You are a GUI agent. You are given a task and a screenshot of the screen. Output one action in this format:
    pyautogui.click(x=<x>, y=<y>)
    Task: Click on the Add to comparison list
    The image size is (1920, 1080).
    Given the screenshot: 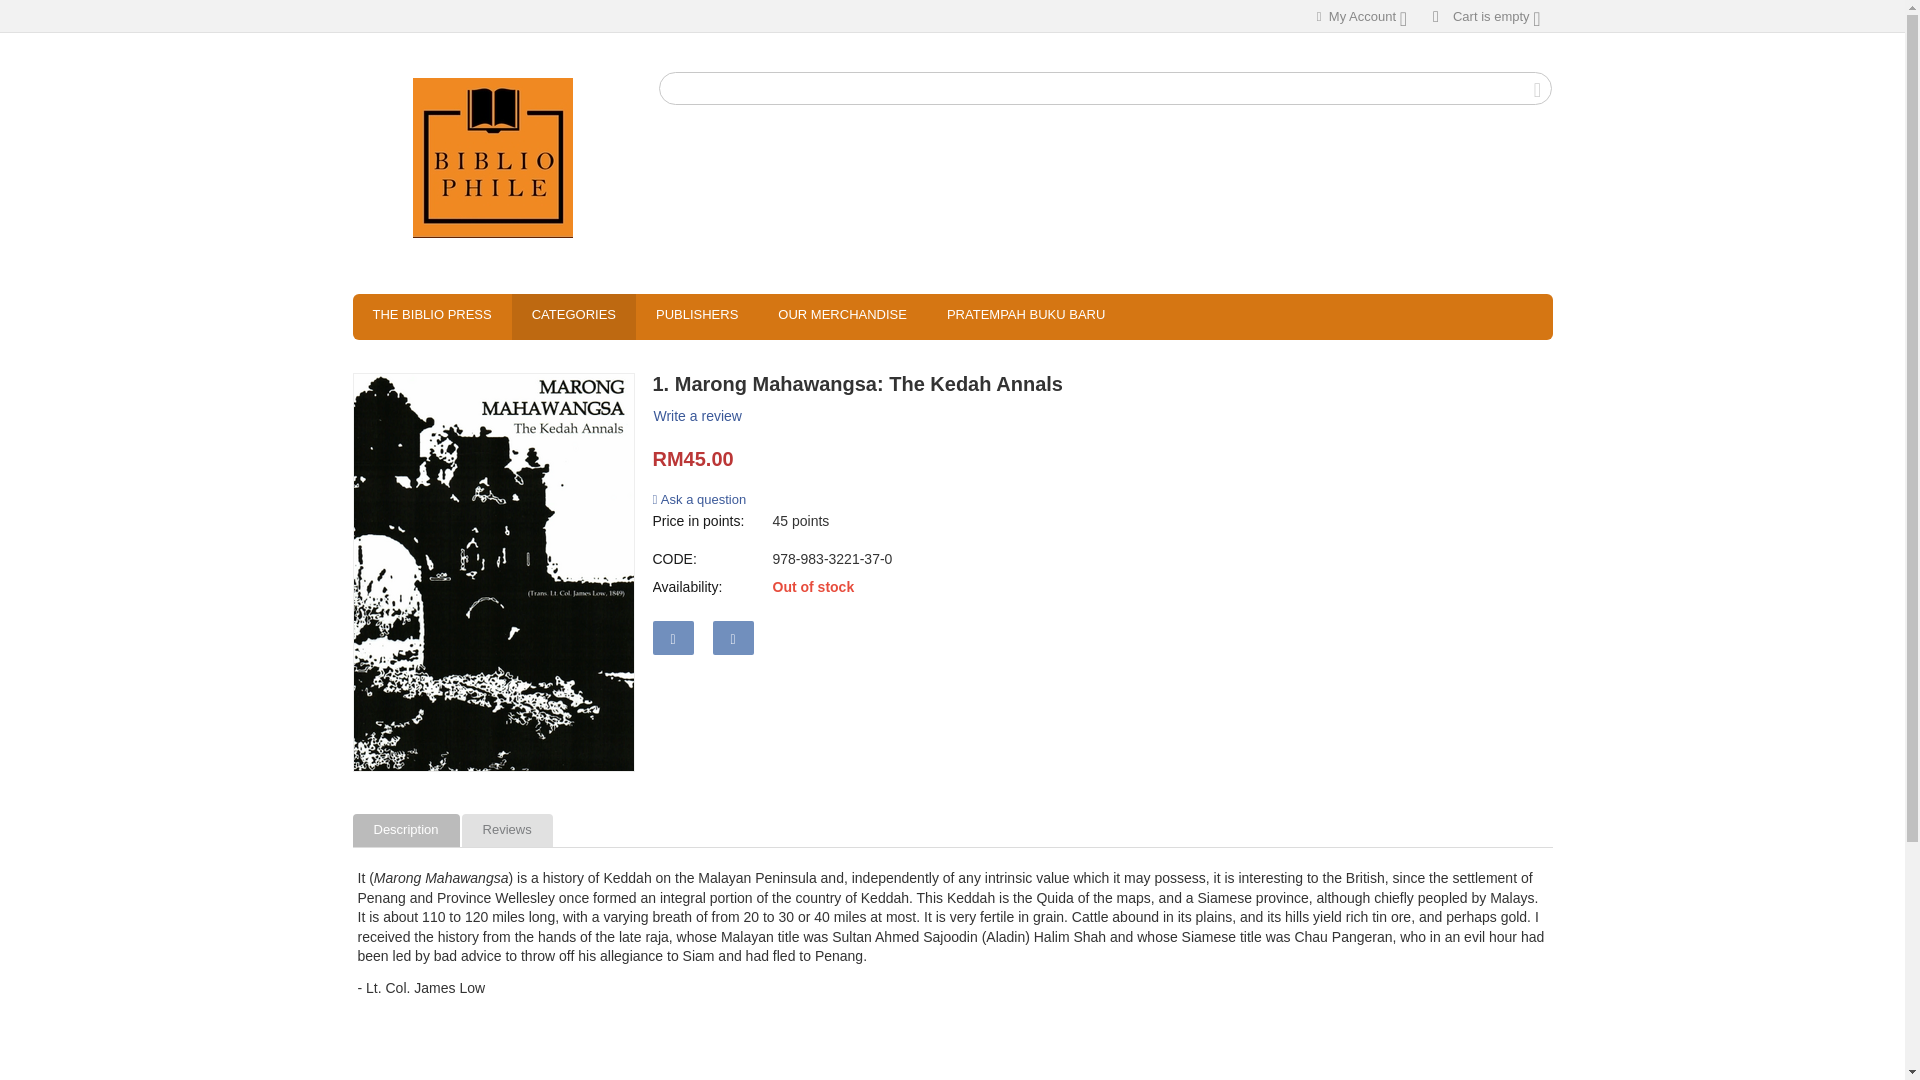 What is the action you would take?
    pyautogui.click(x=733, y=638)
    